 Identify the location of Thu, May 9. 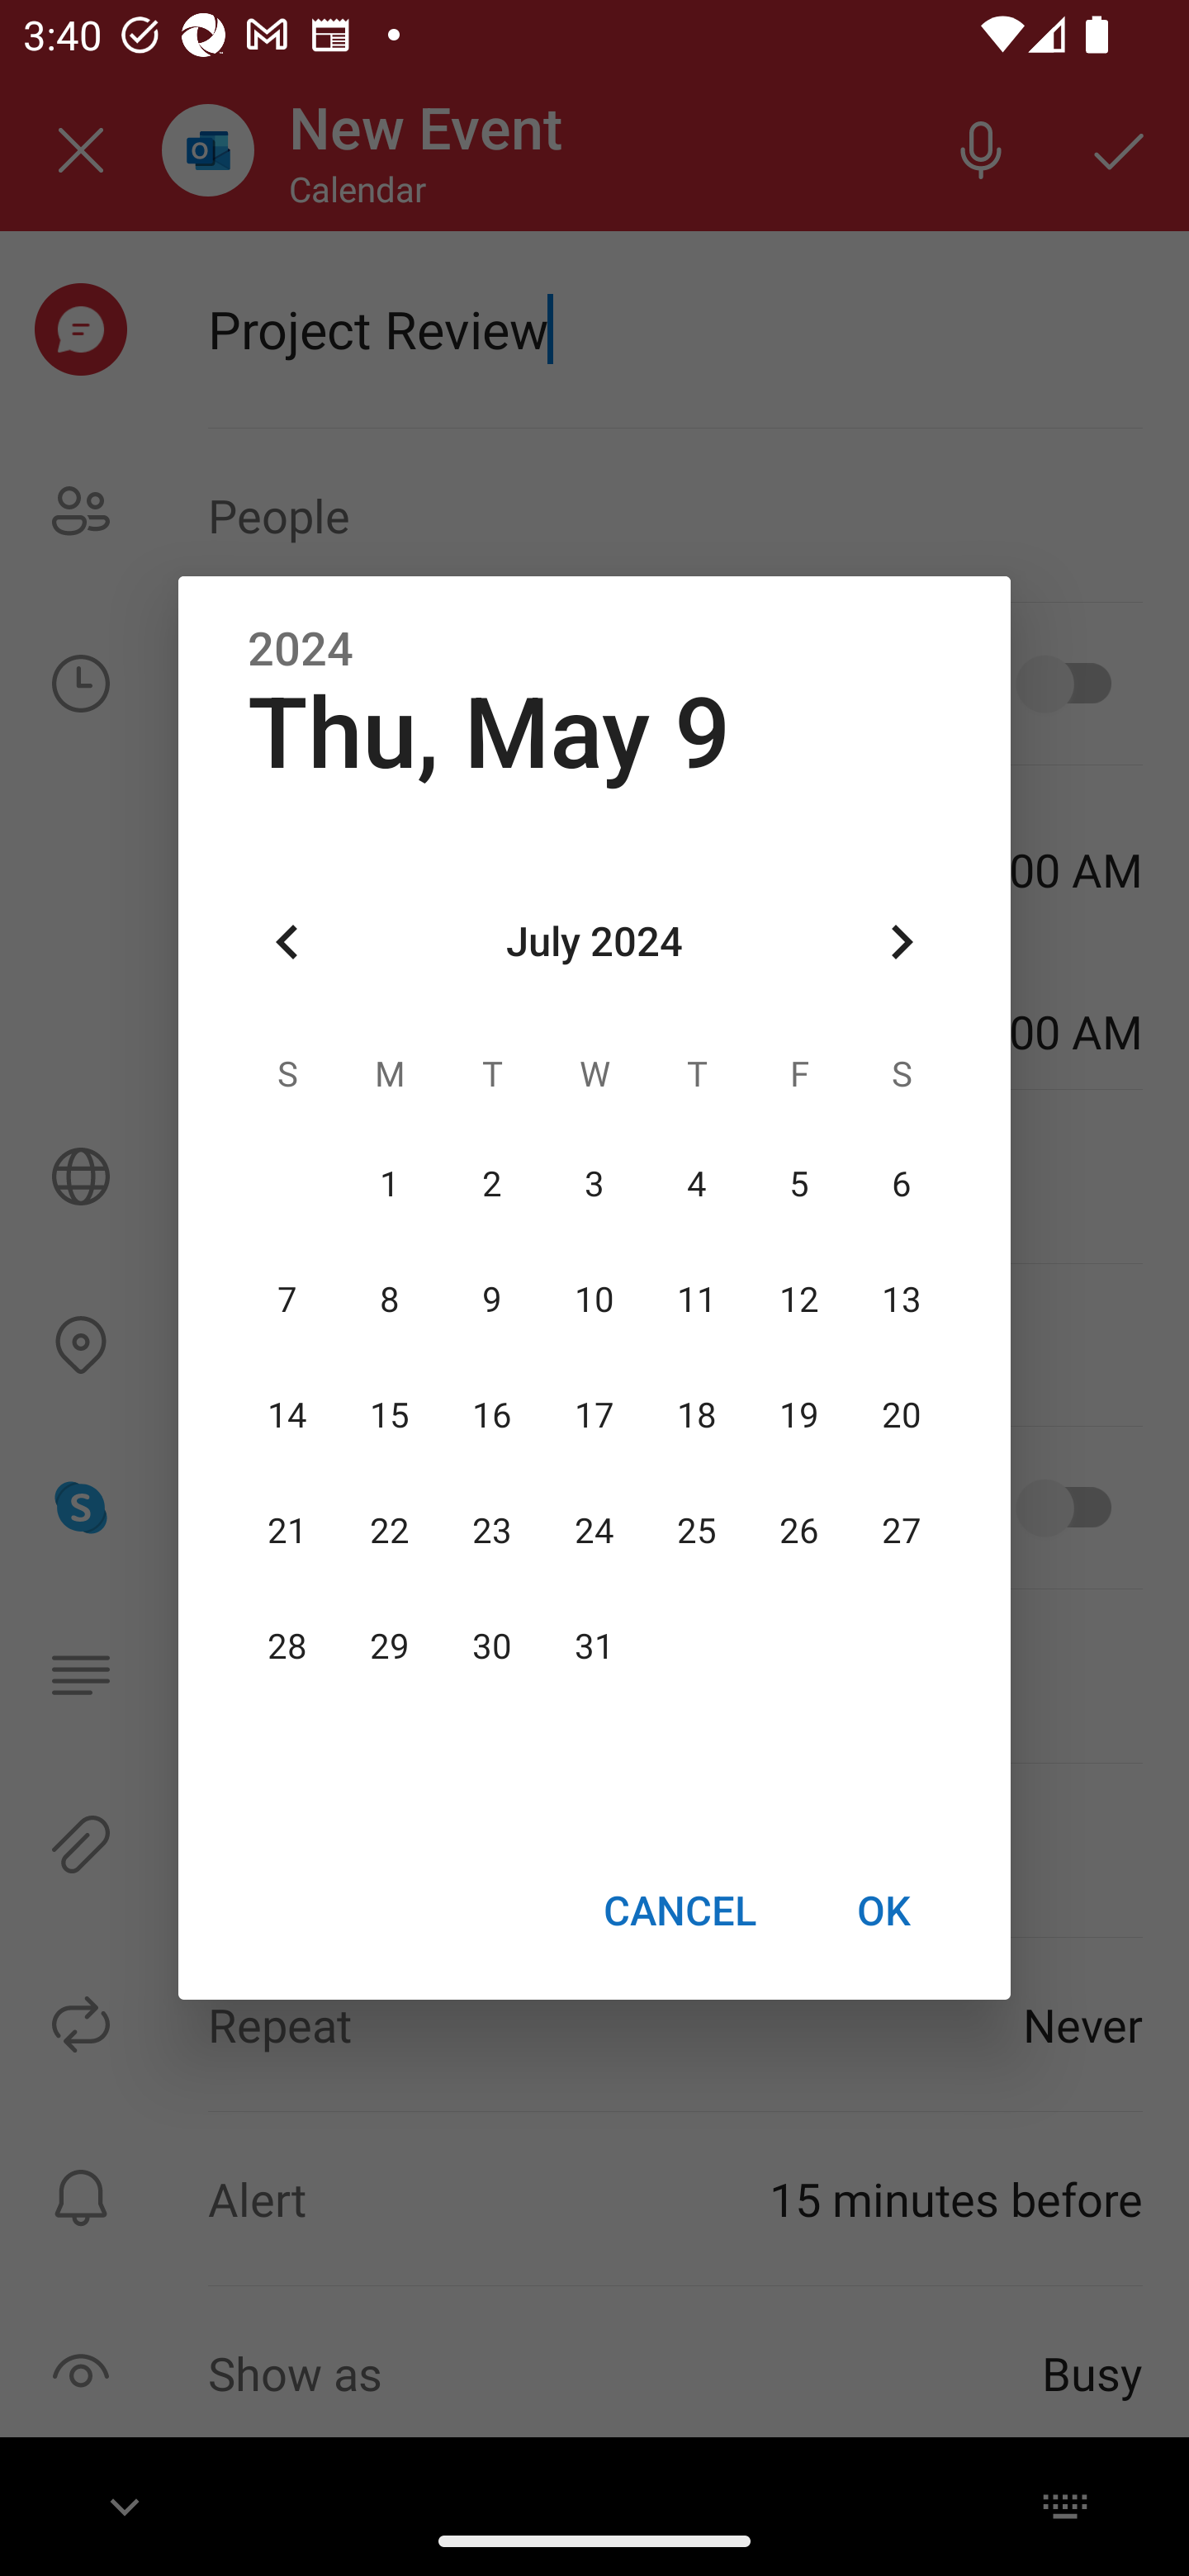
(489, 733).